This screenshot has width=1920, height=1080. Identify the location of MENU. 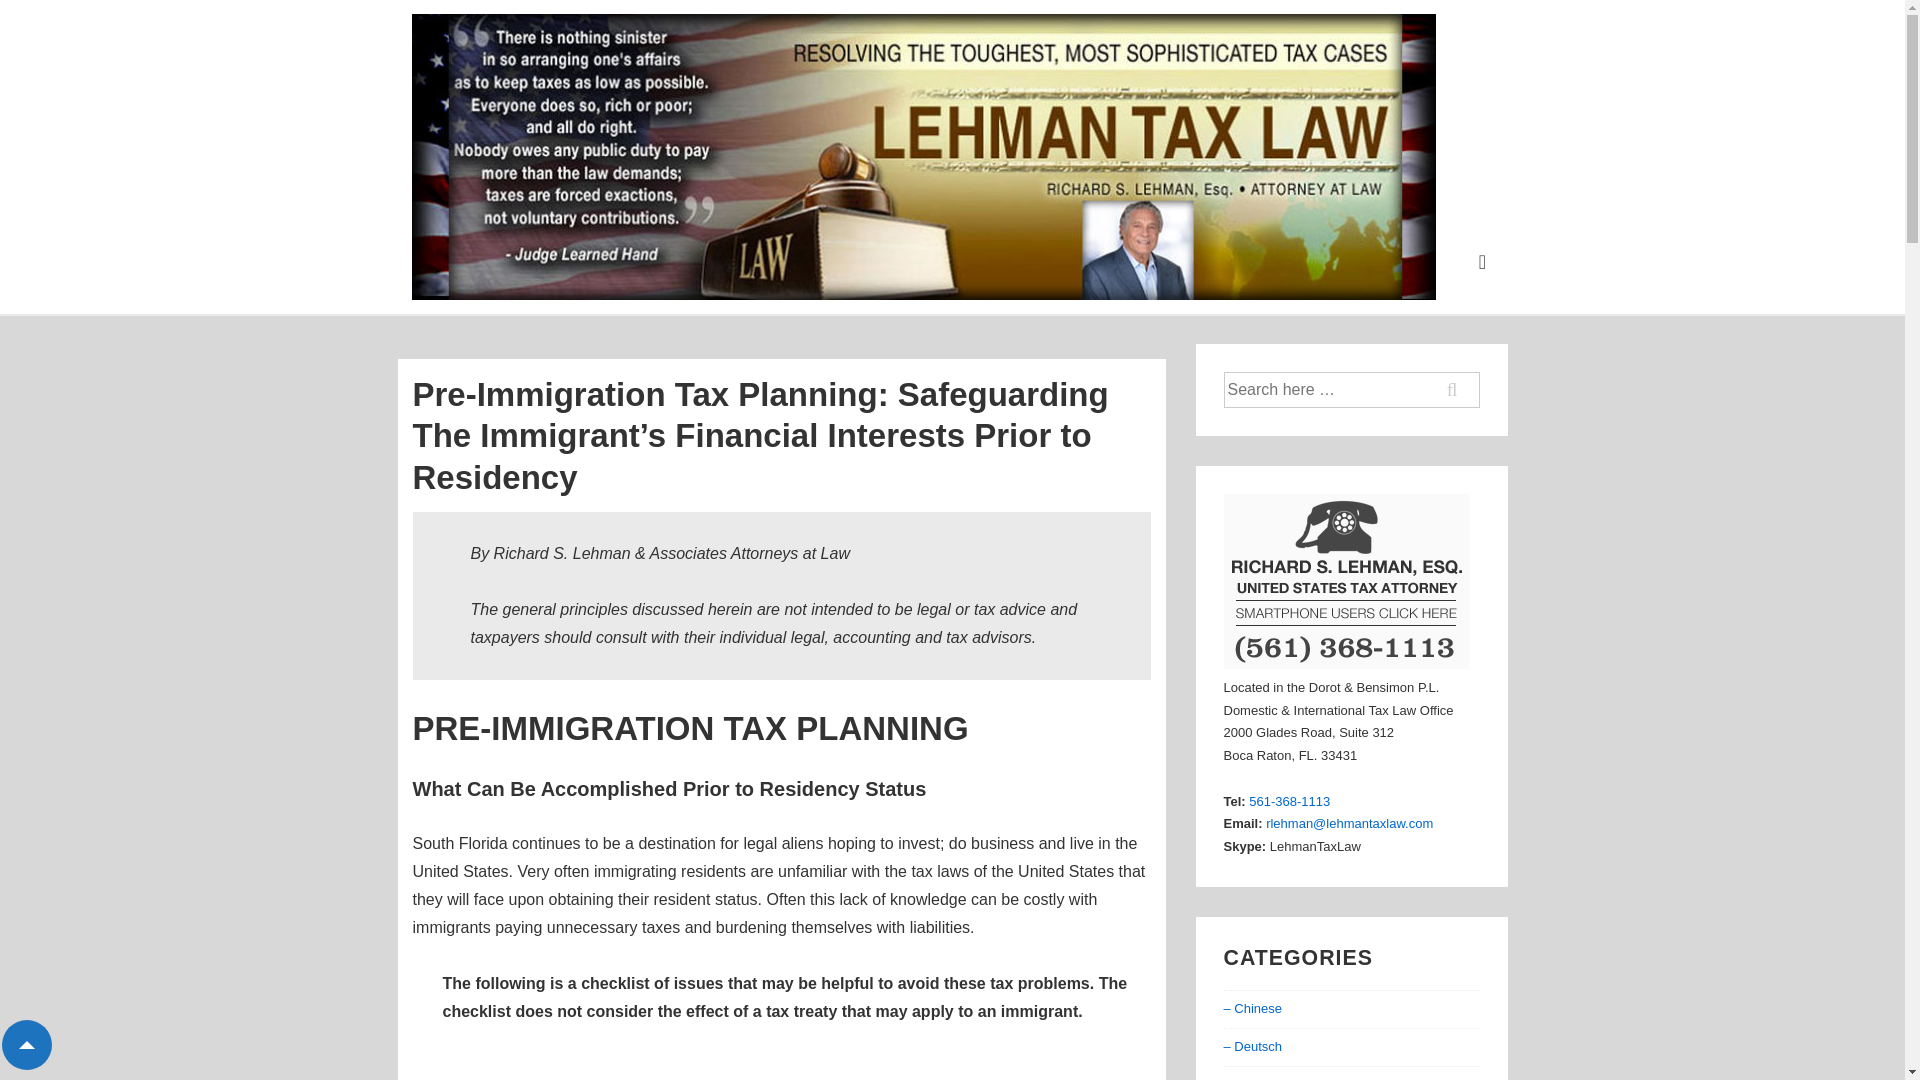
(1482, 262).